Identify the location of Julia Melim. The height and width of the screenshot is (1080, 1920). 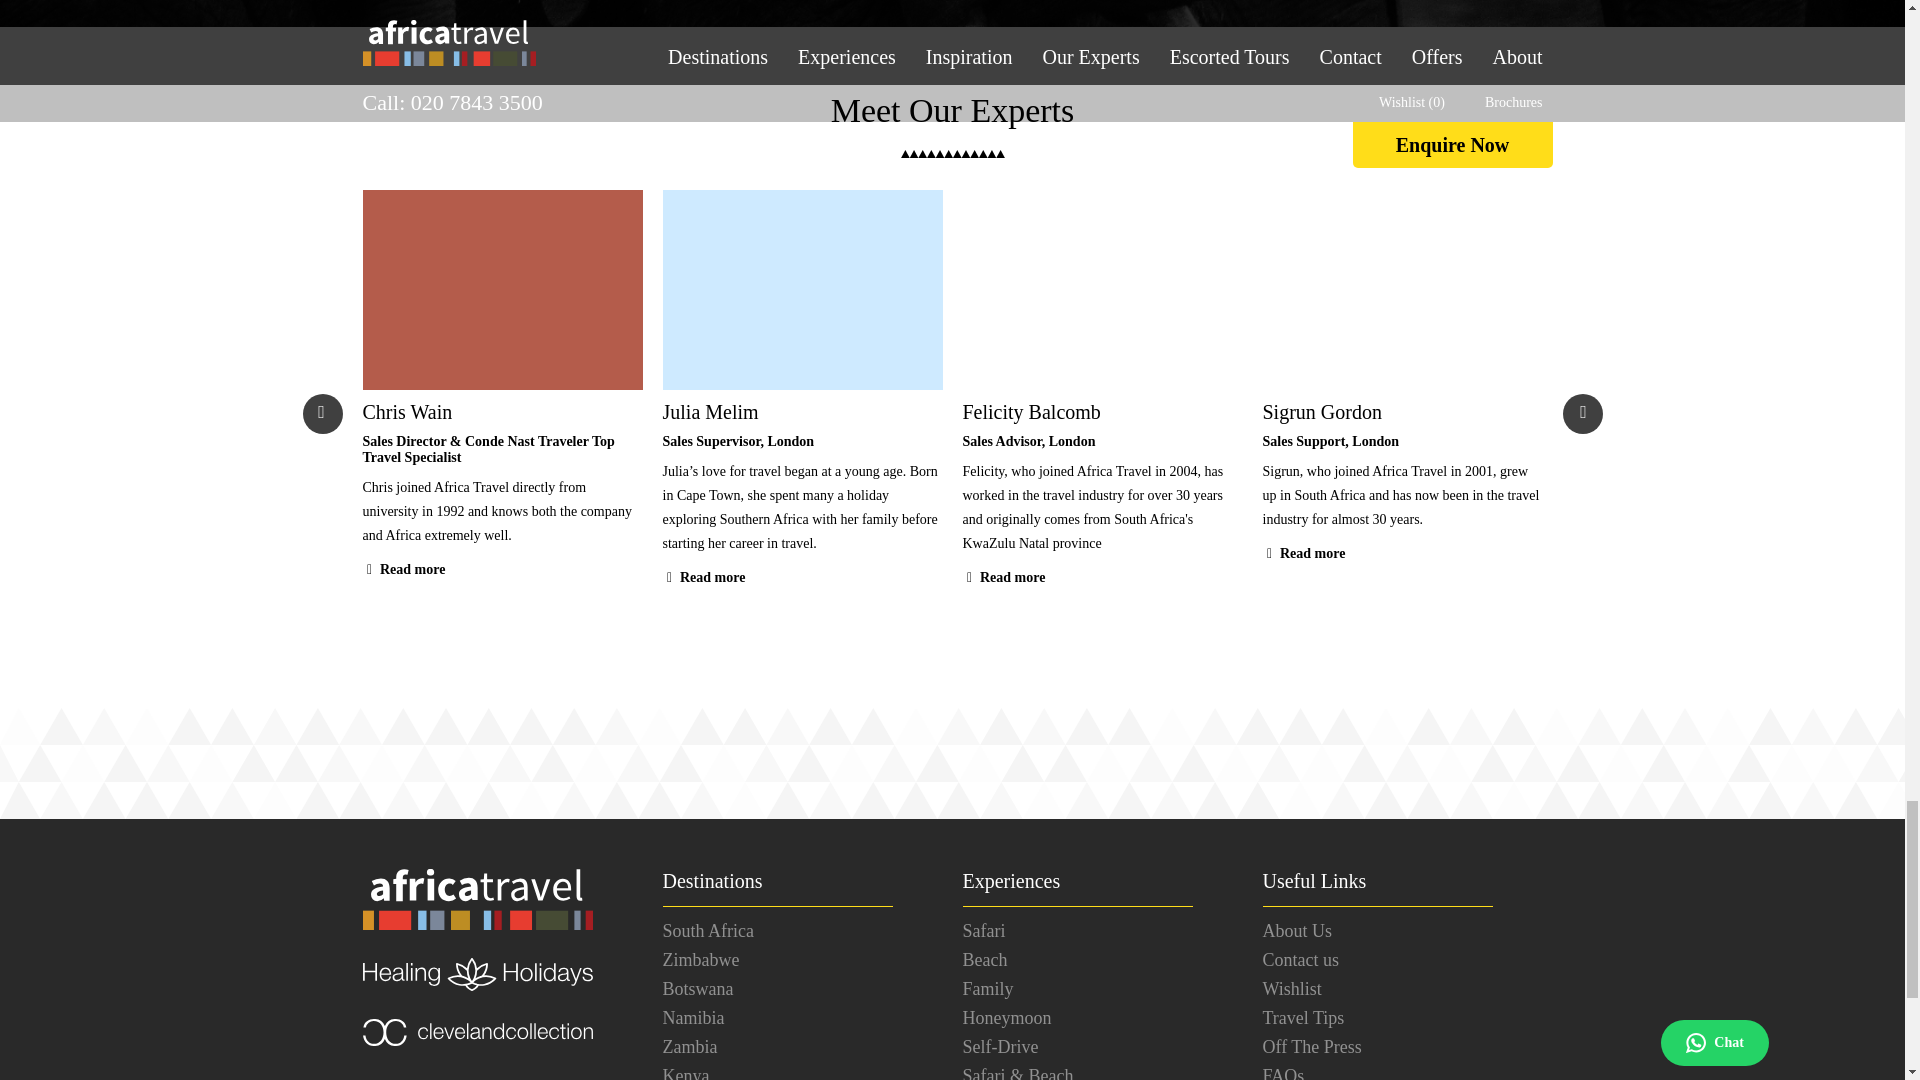
(802, 412).